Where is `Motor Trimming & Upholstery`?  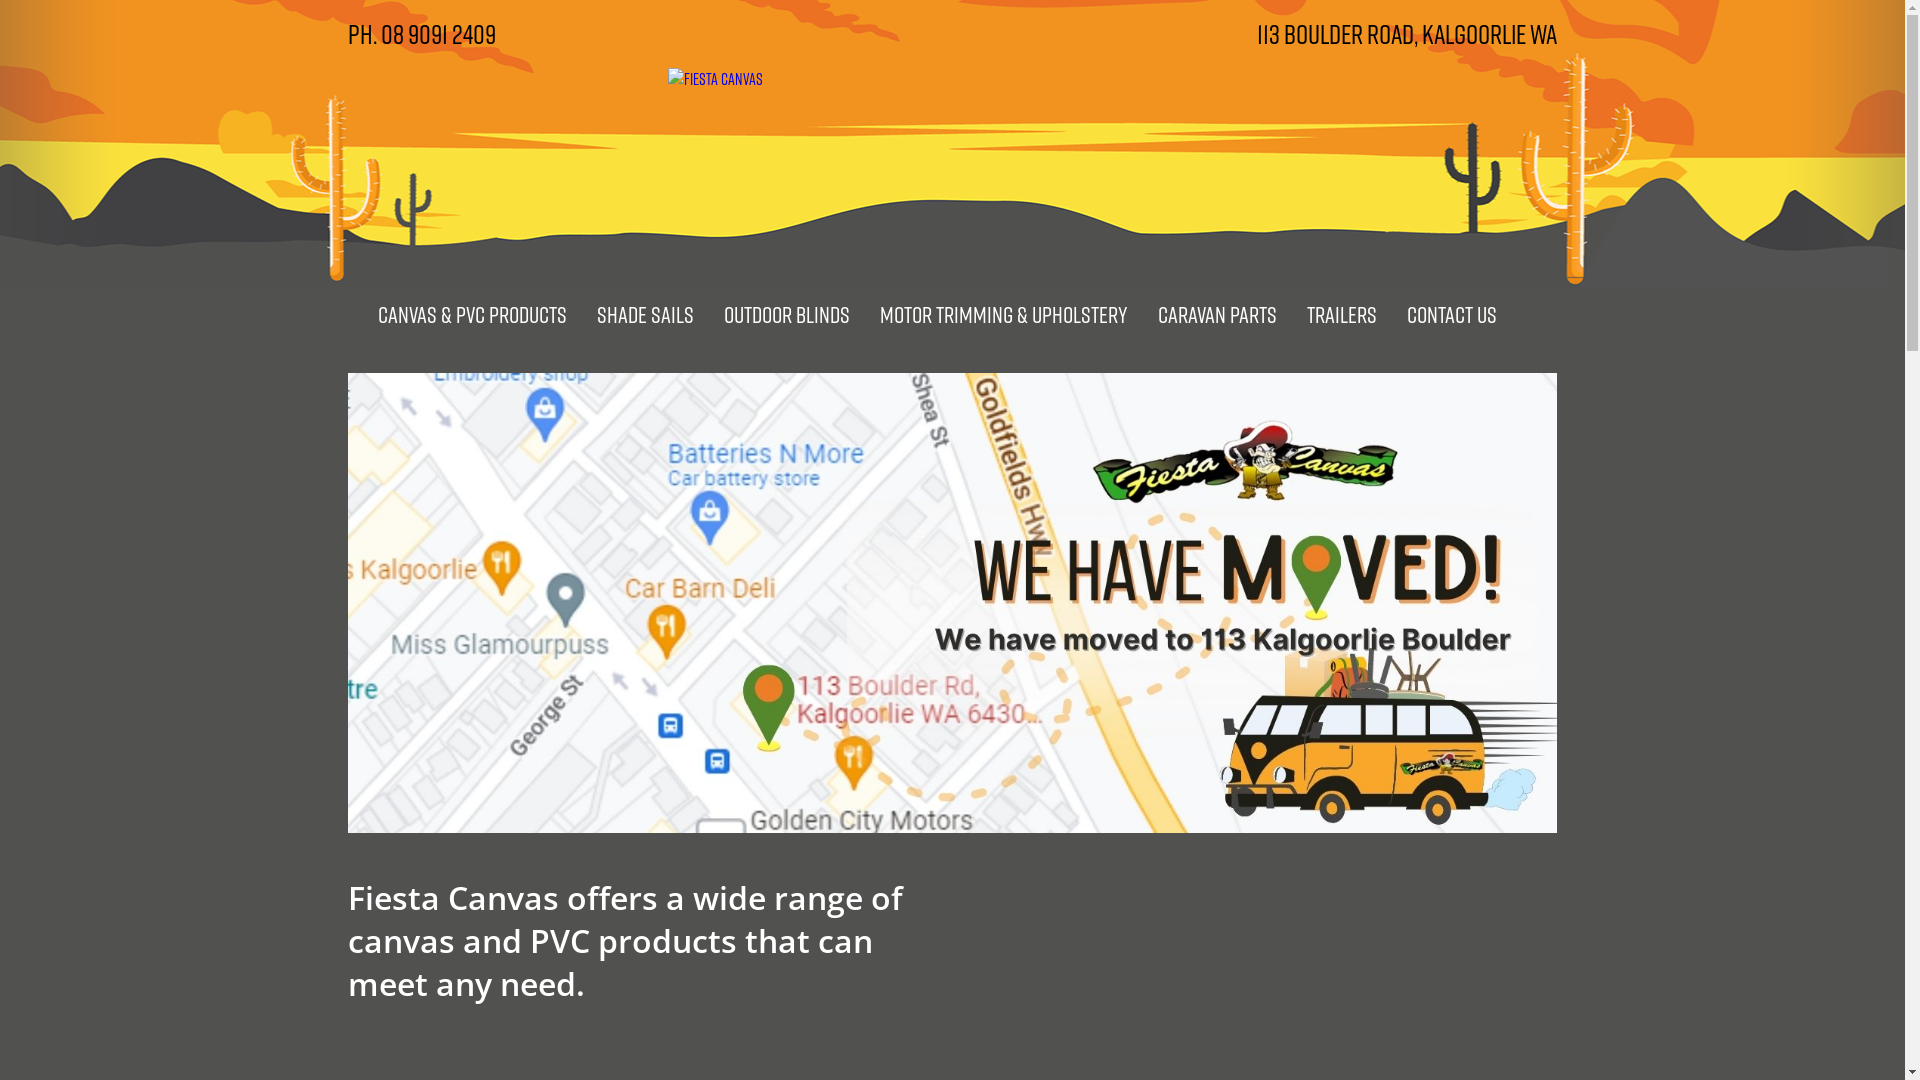
Motor Trimming & Upholstery is located at coordinates (1003, 314).